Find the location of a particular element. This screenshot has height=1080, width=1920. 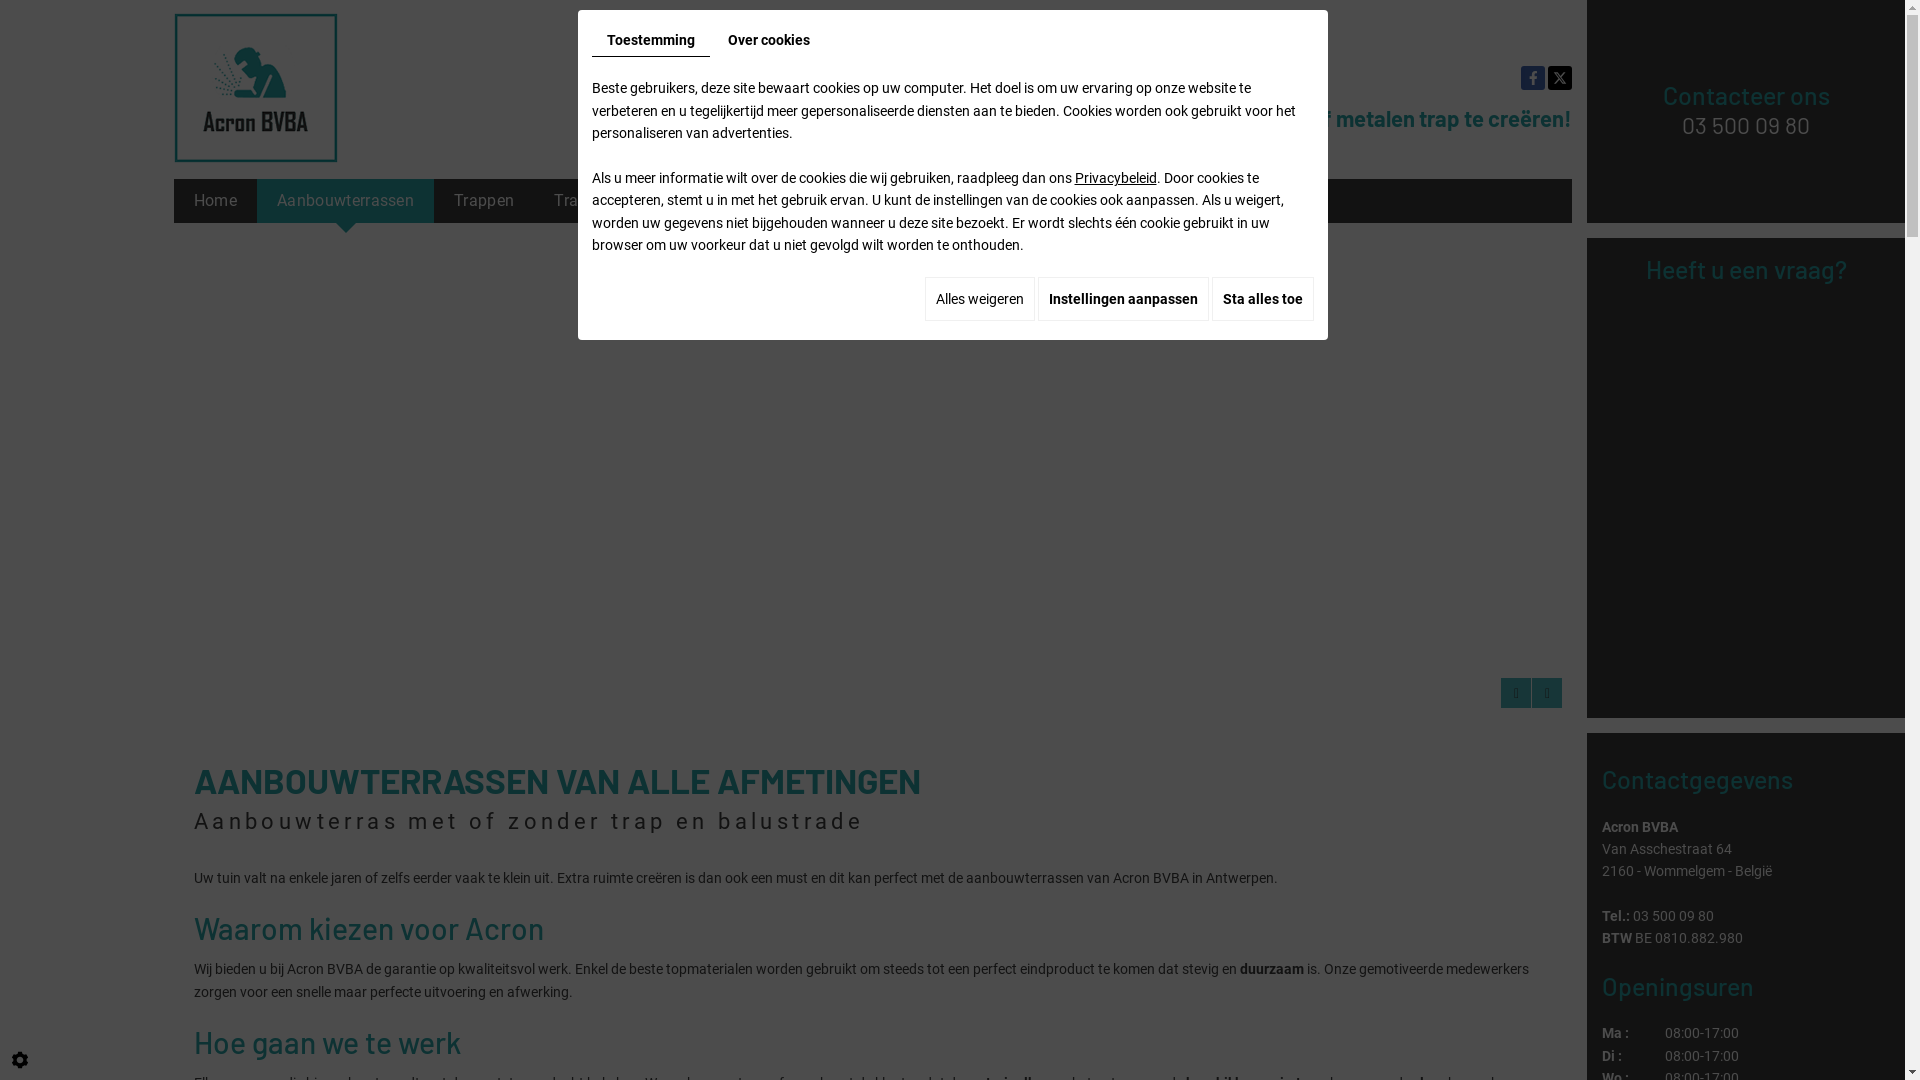

Constructies En Laswerken is located at coordinates (896, 201).